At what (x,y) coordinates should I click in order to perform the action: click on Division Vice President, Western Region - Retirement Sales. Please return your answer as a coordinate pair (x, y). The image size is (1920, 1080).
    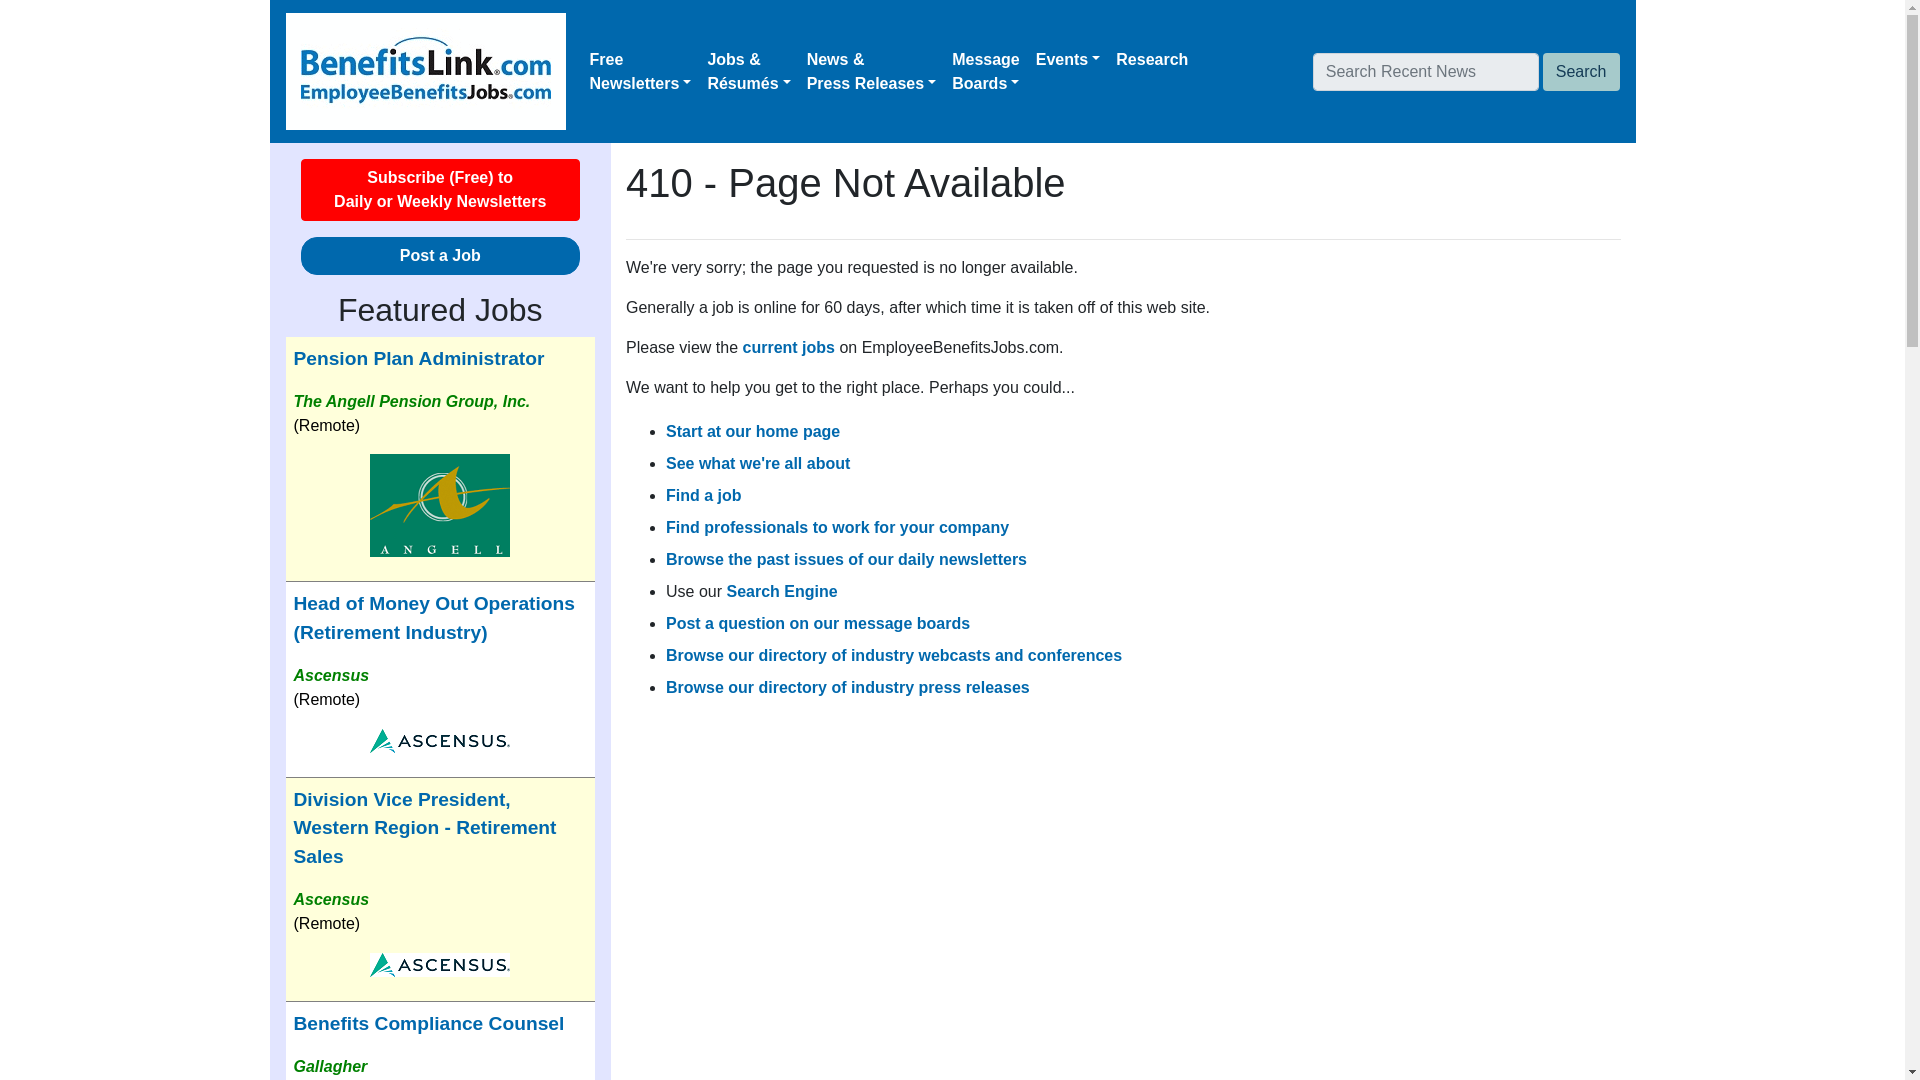
    Looking at the image, I should click on (1068, 59).